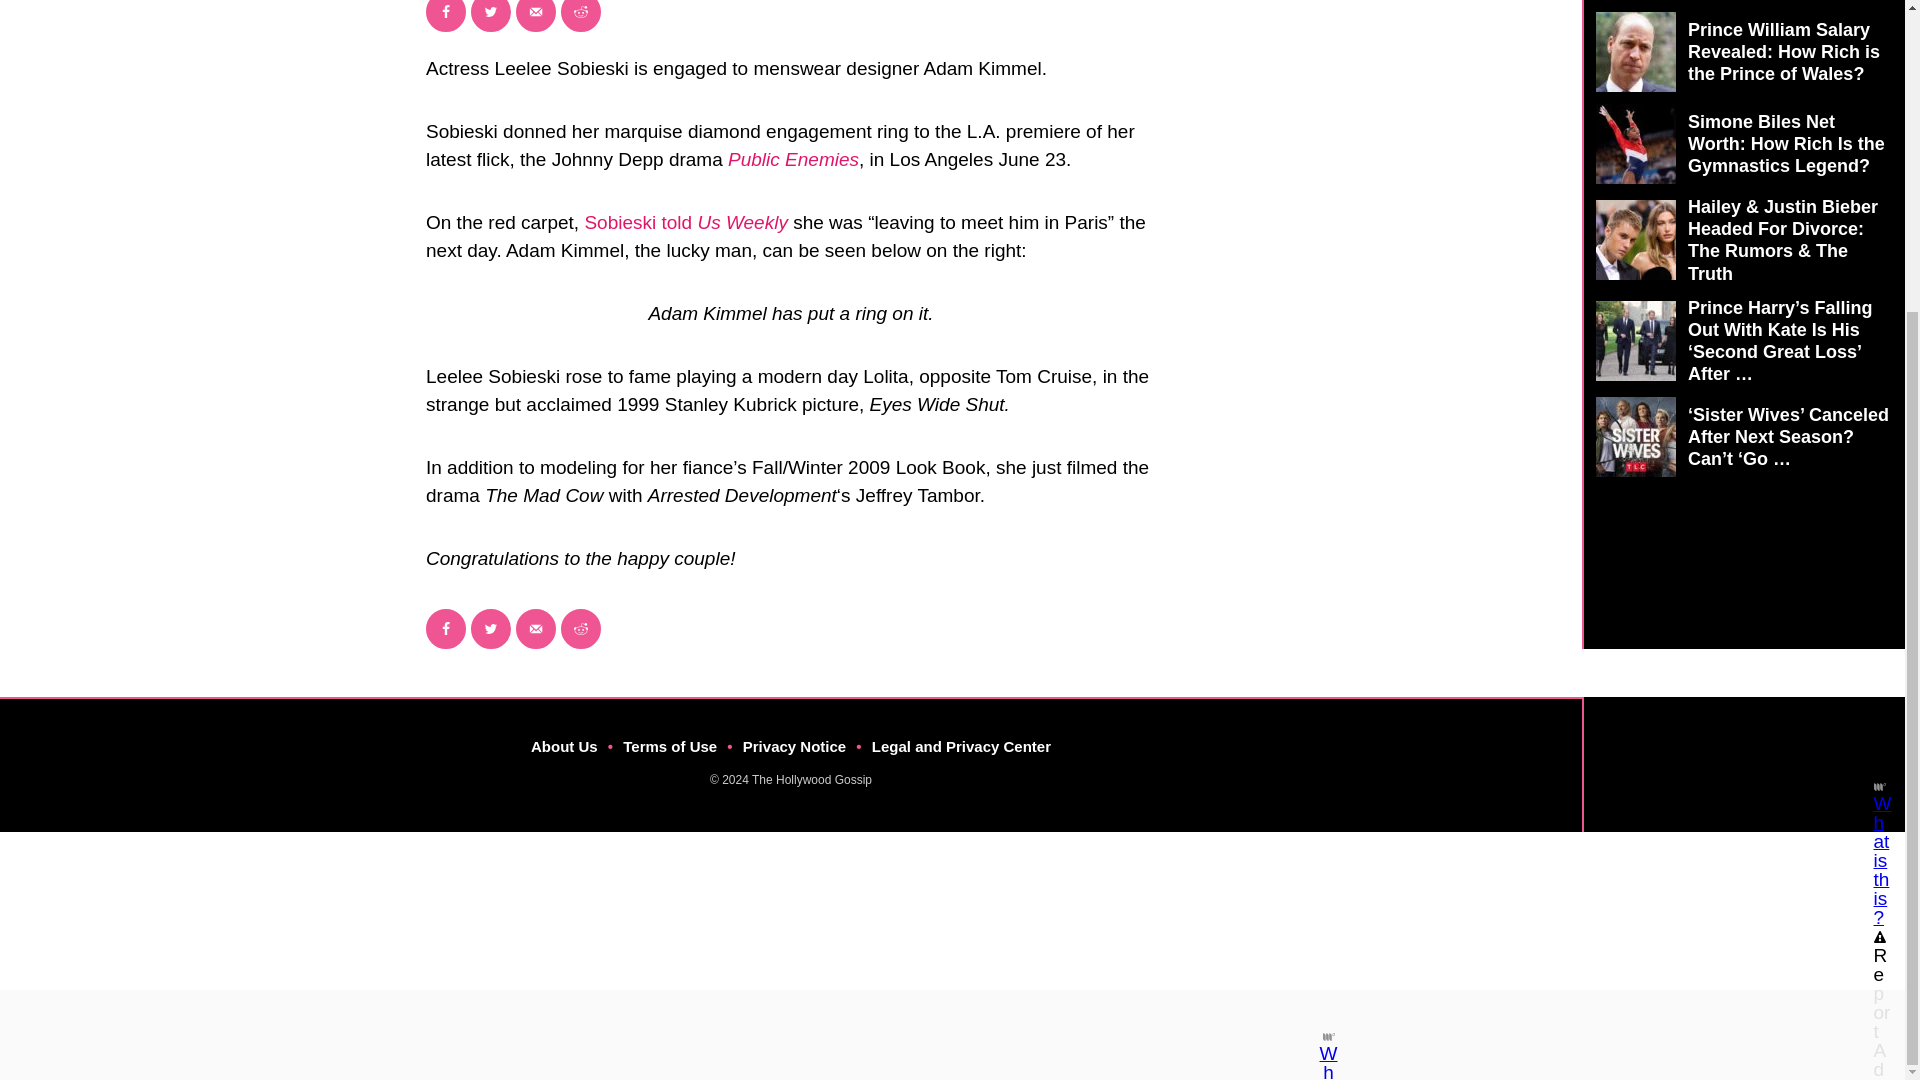  What do you see at coordinates (1743, 650) in the screenshot?
I see `3rd party ad content` at bounding box center [1743, 650].